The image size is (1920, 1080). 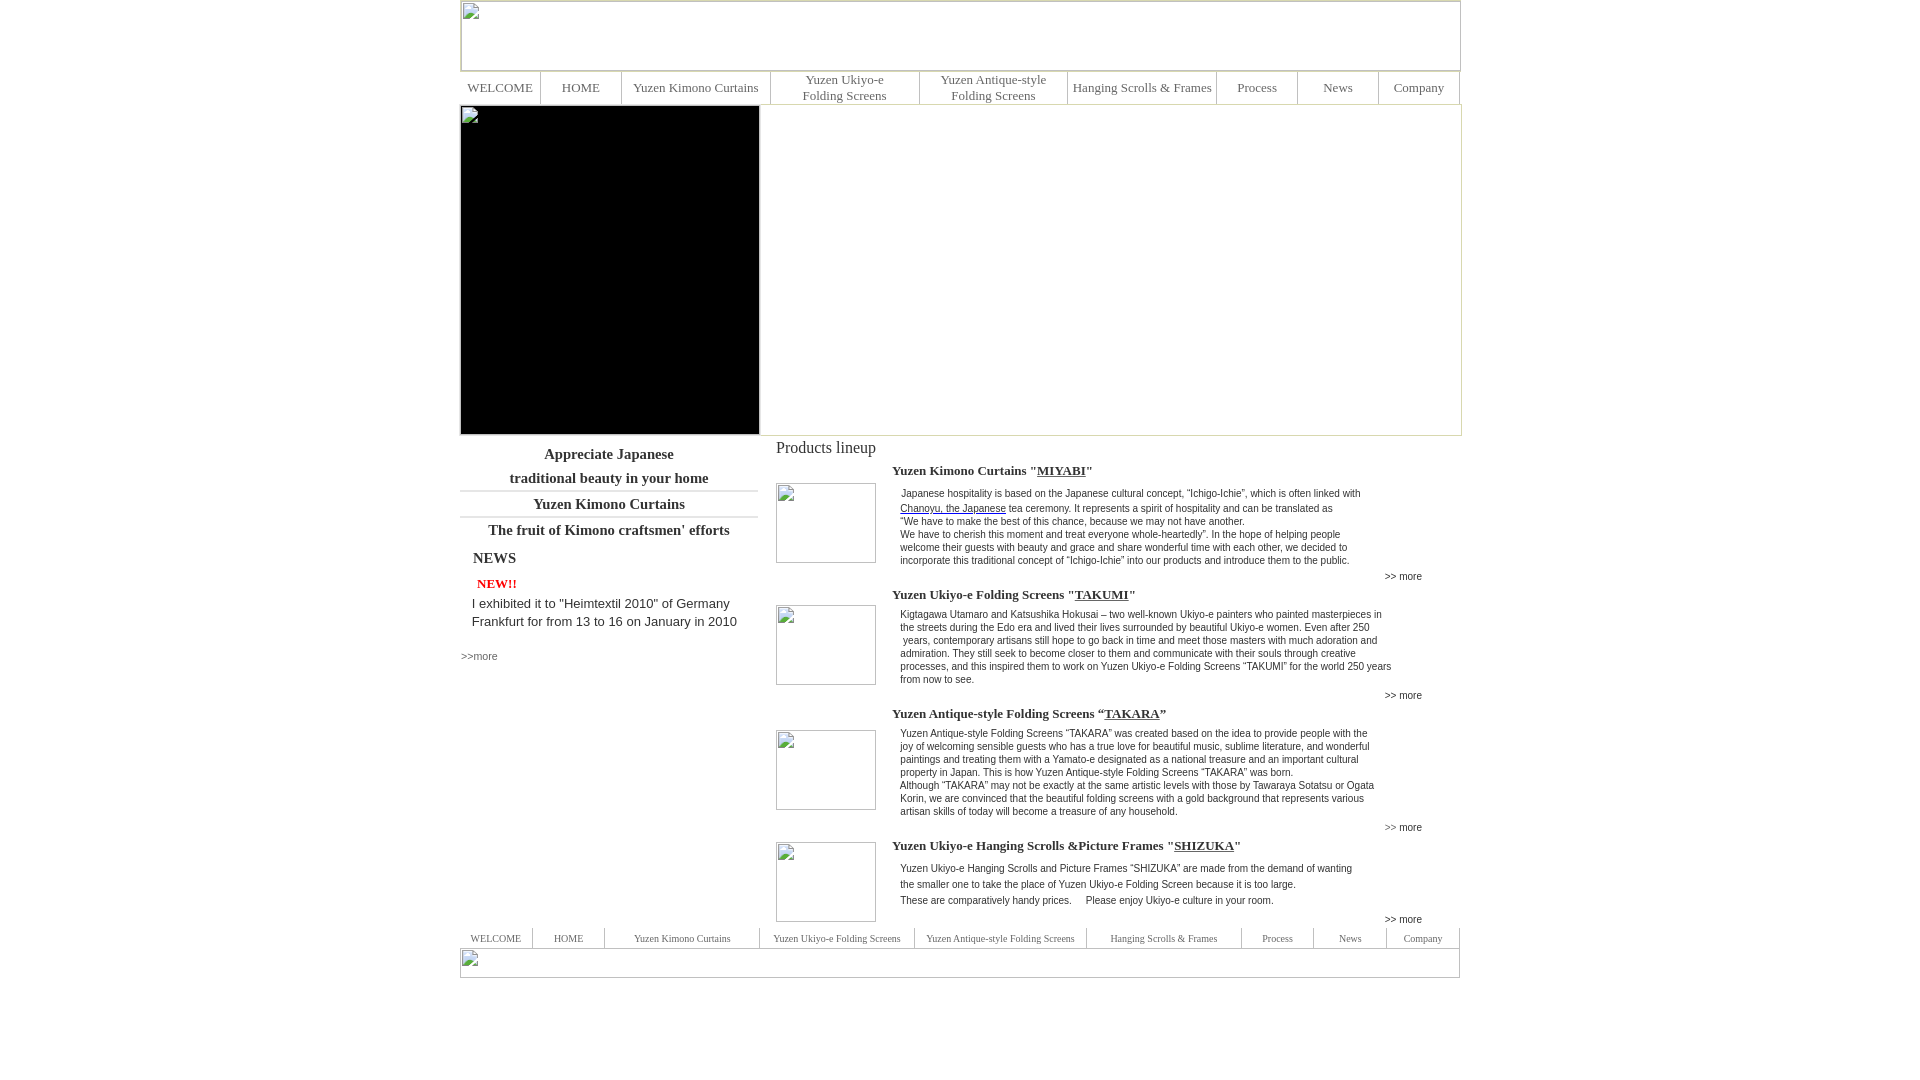 I want to click on Frames, so click(x=1202, y=937).